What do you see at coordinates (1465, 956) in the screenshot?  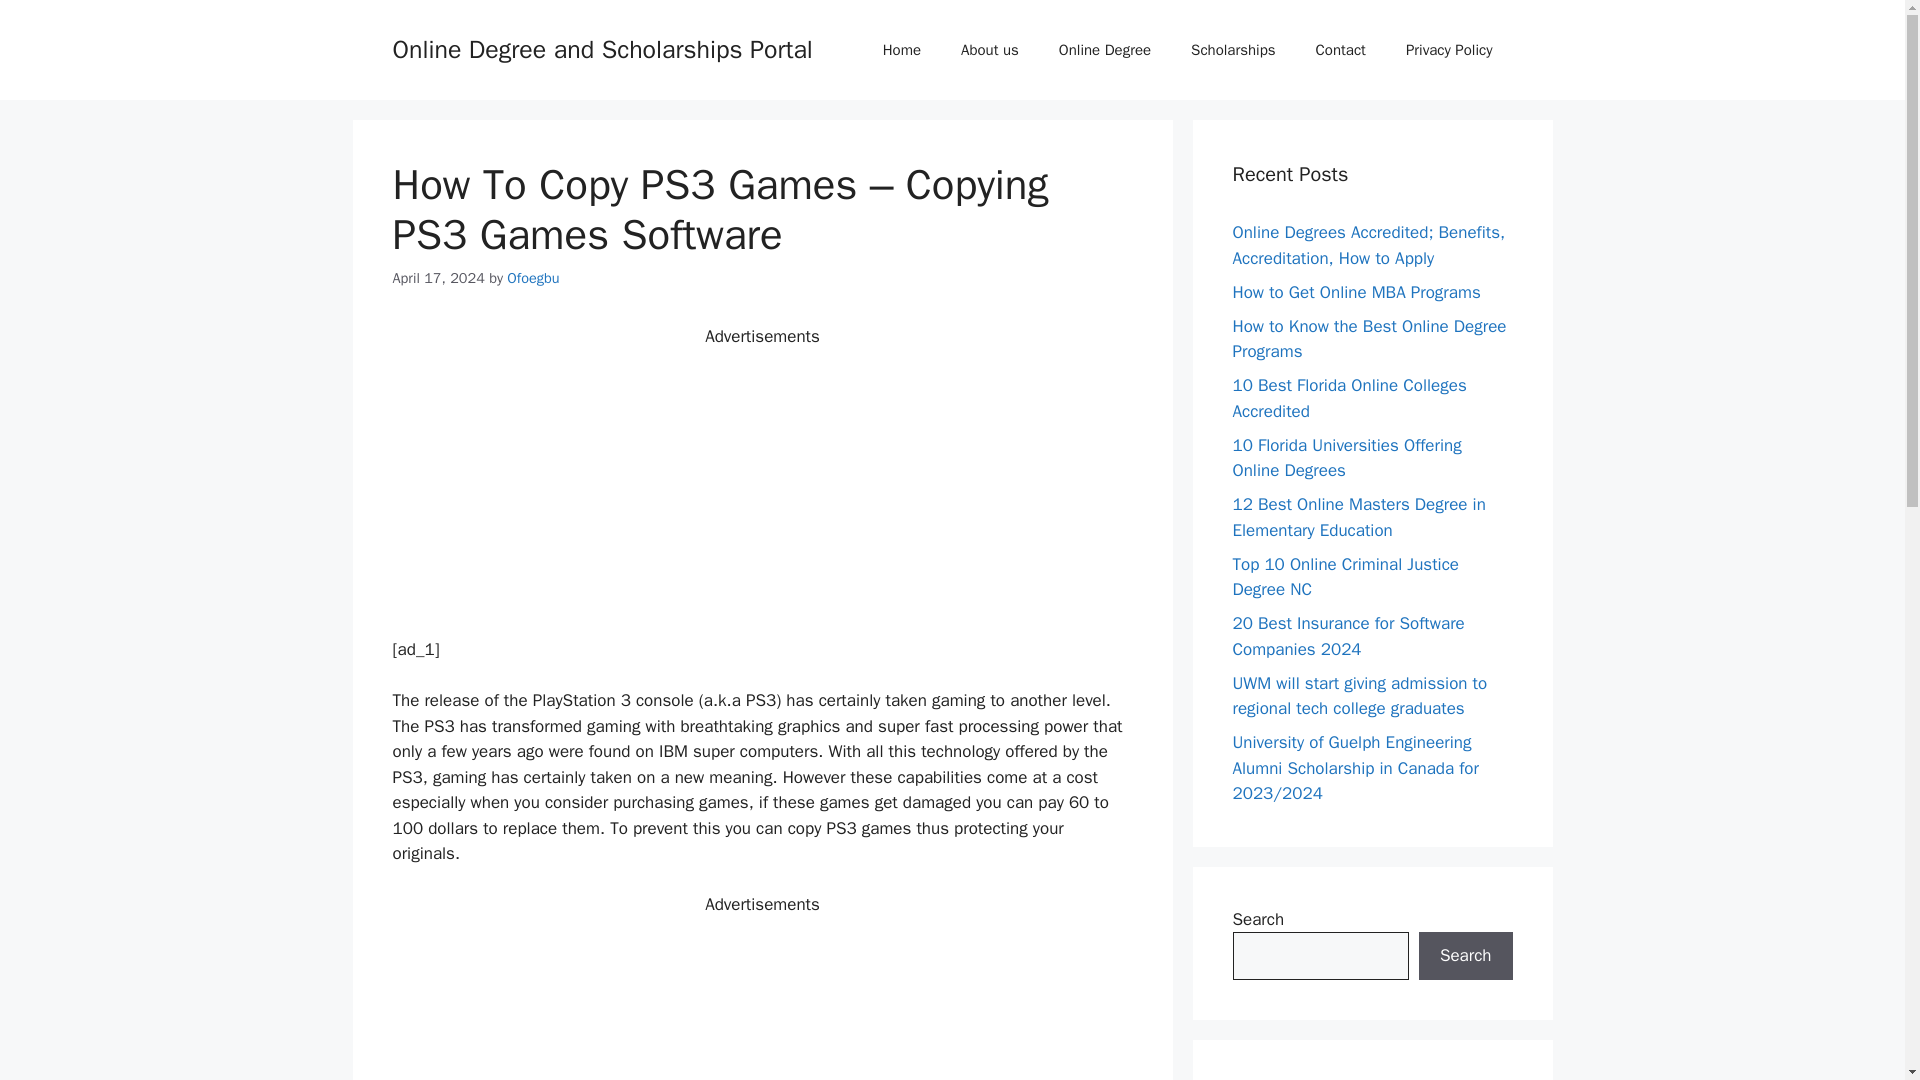 I see `Search` at bounding box center [1465, 956].